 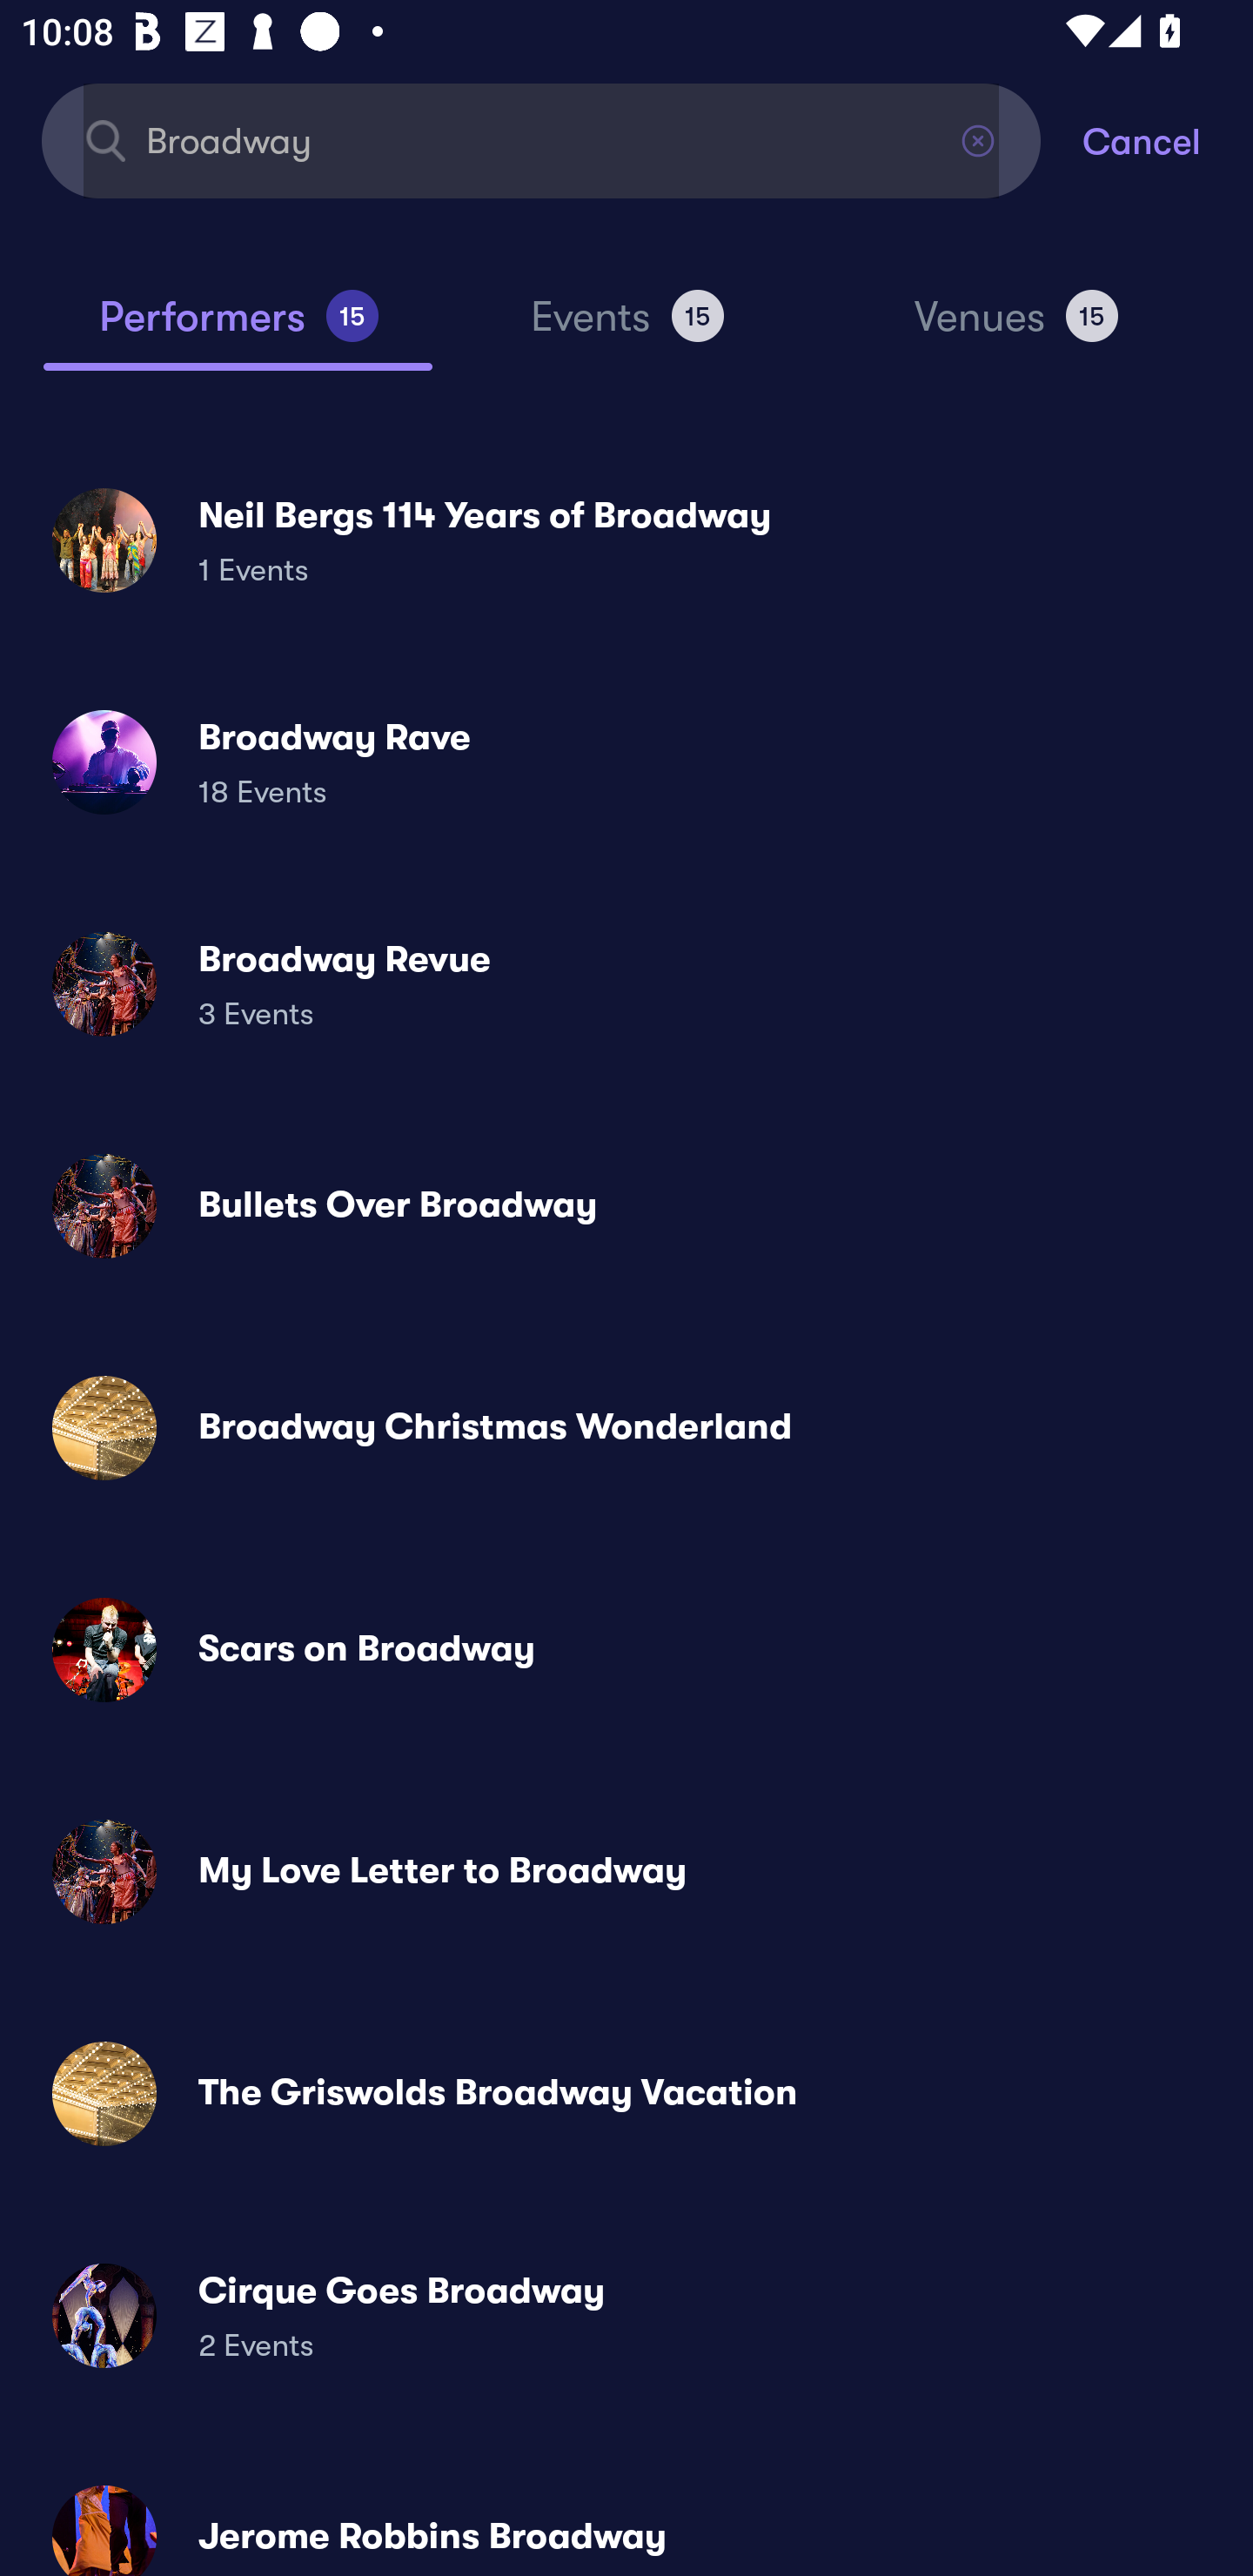 What do you see at coordinates (626, 762) in the screenshot?
I see `Broadway Rave 18 Events` at bounding box center [626, 762].